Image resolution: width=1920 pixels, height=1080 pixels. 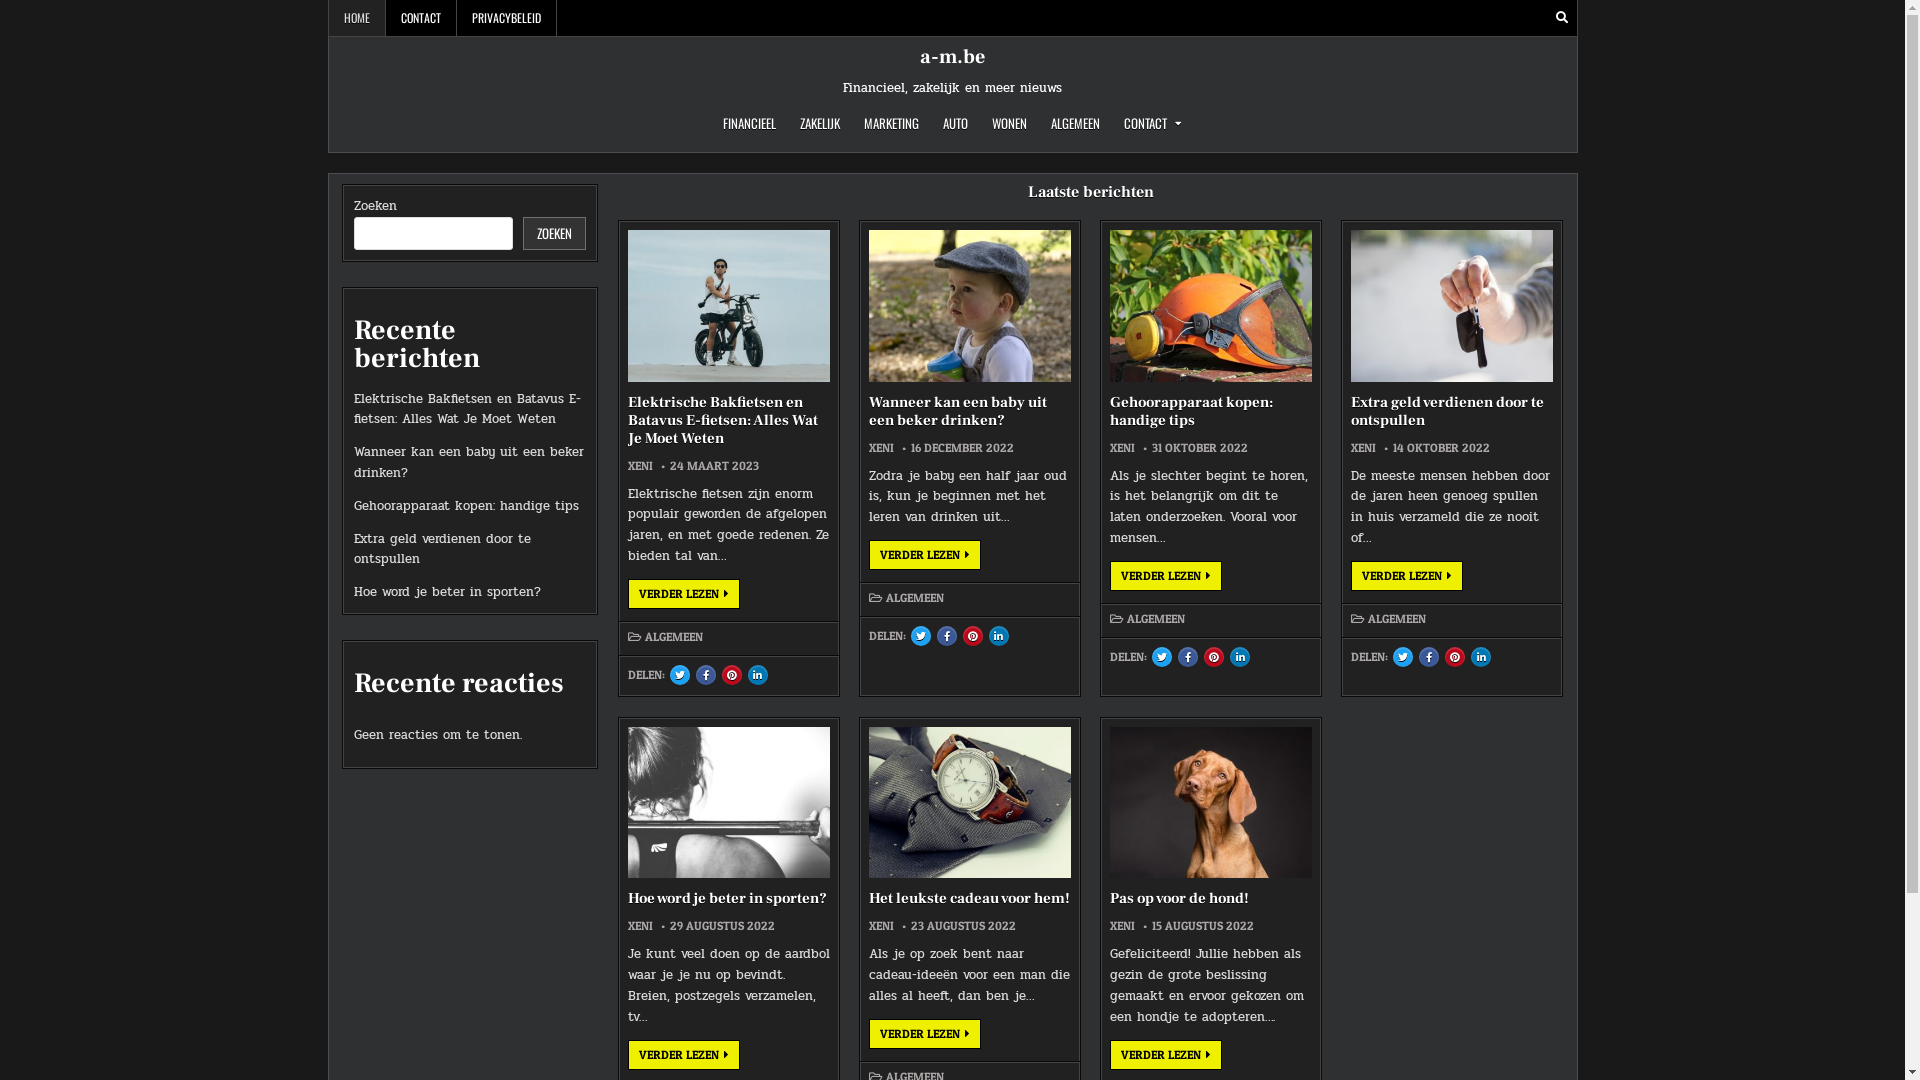 What do you see at coordinates (1122, 926) in the screenshot?
I see `XENI` at bounding box center [1122, 926].